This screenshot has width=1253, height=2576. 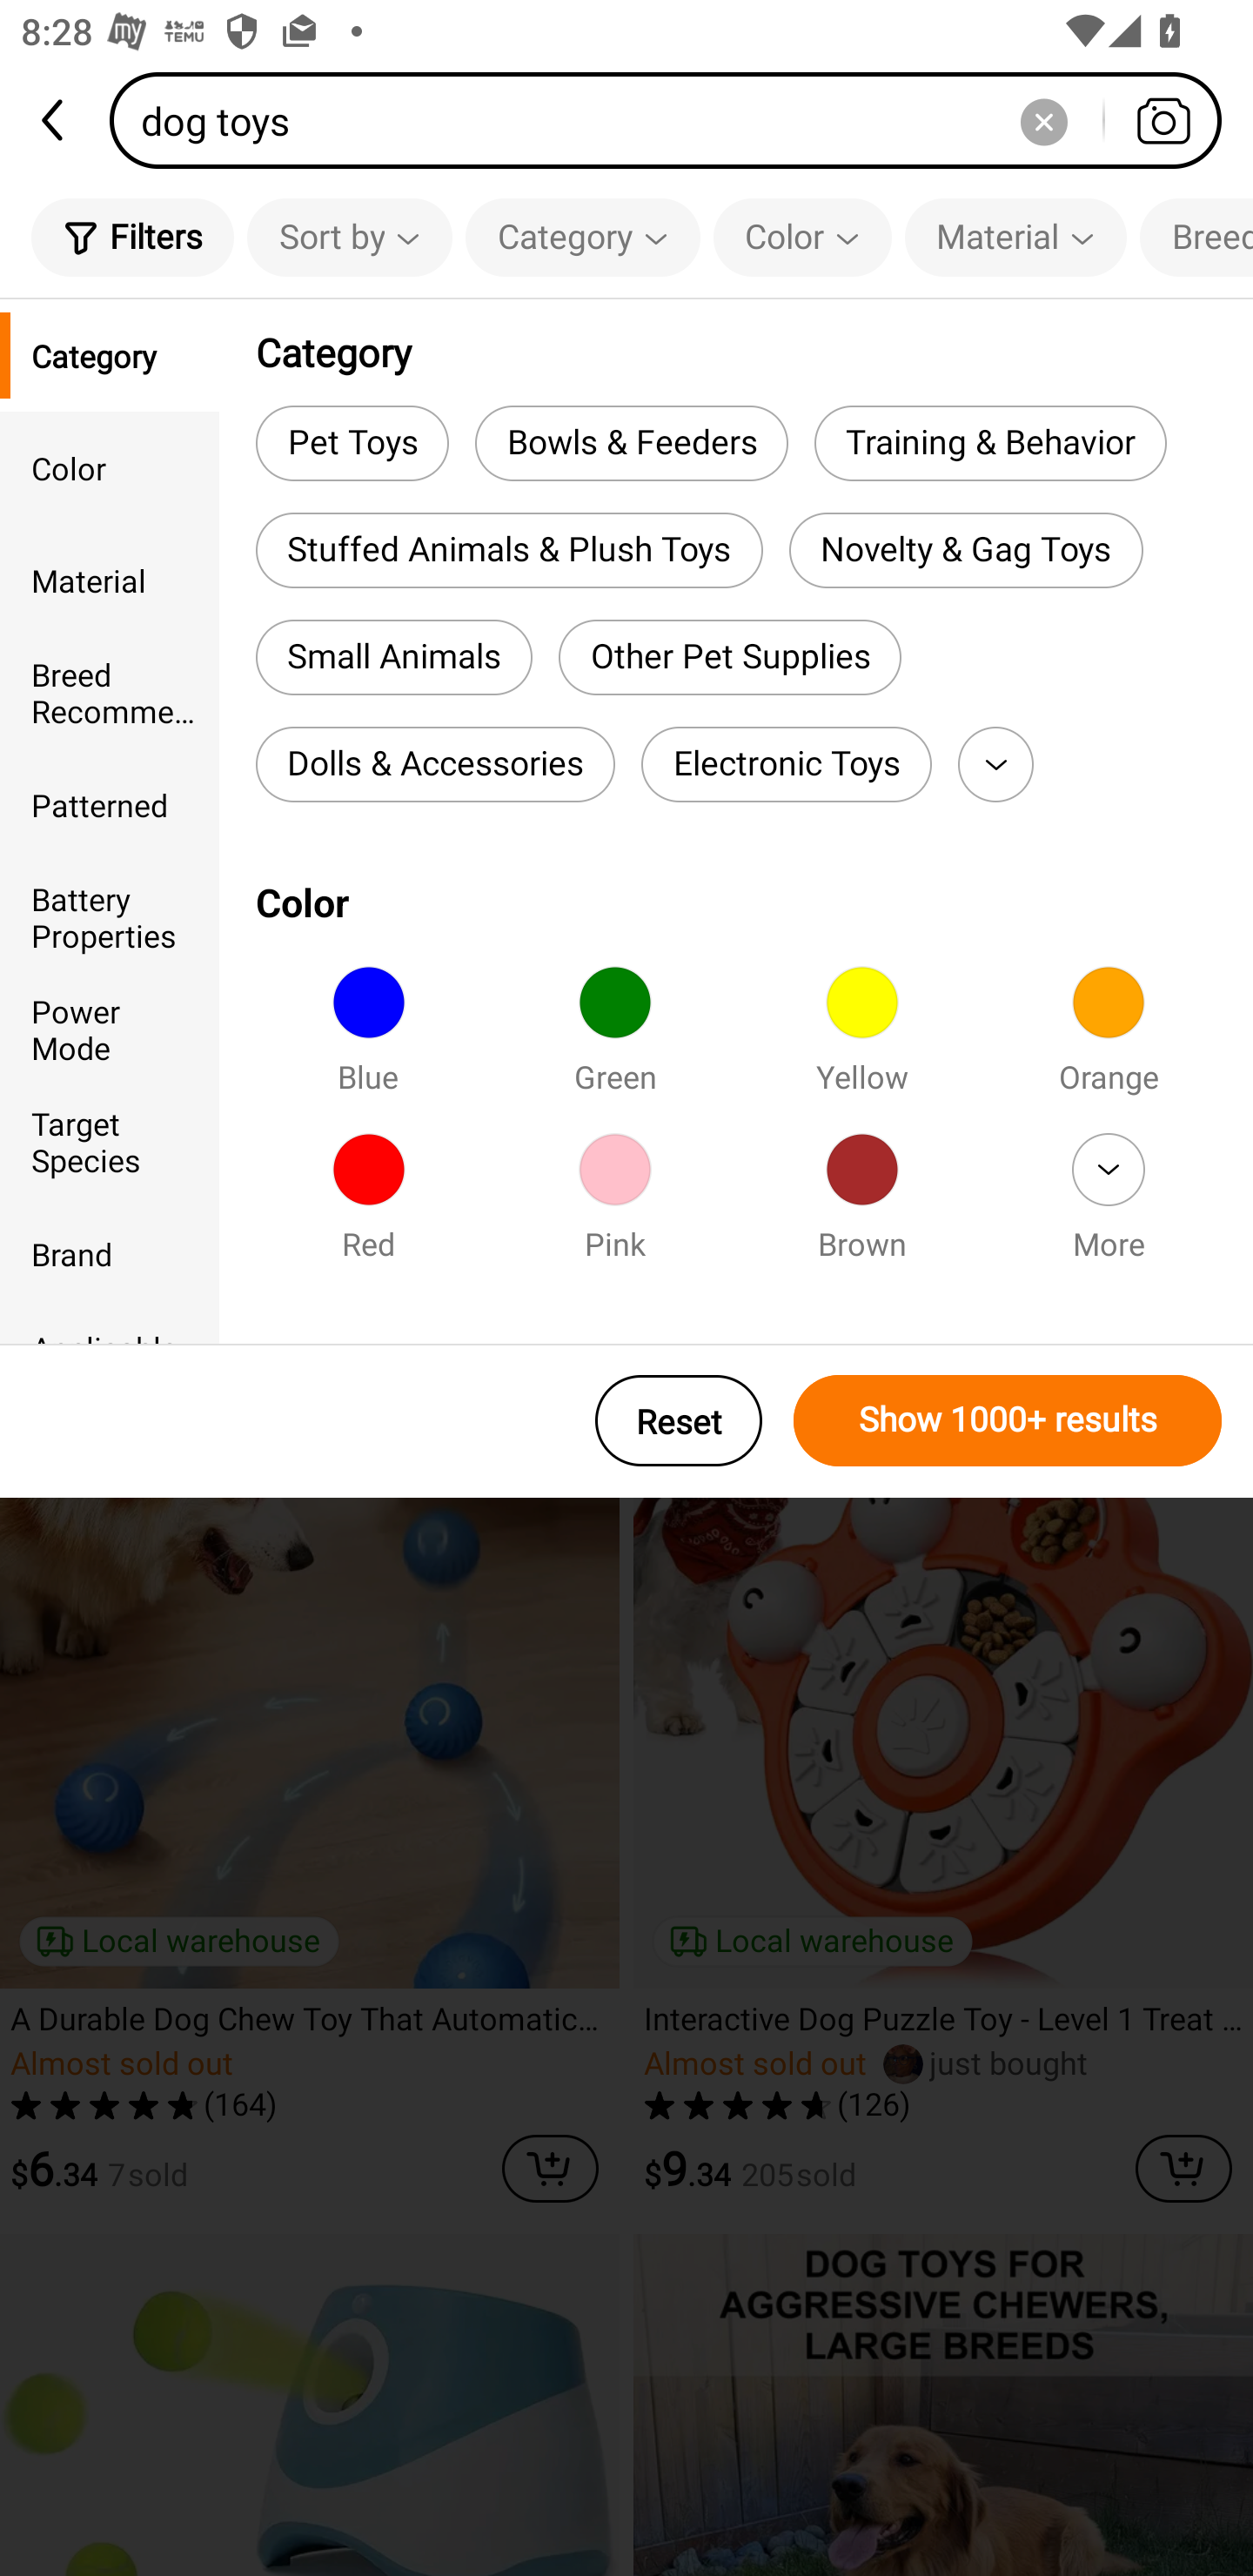 What do you see at coordinates (110, 466) in the screenshot?
I see `Color` at bounding box center [110, 466].